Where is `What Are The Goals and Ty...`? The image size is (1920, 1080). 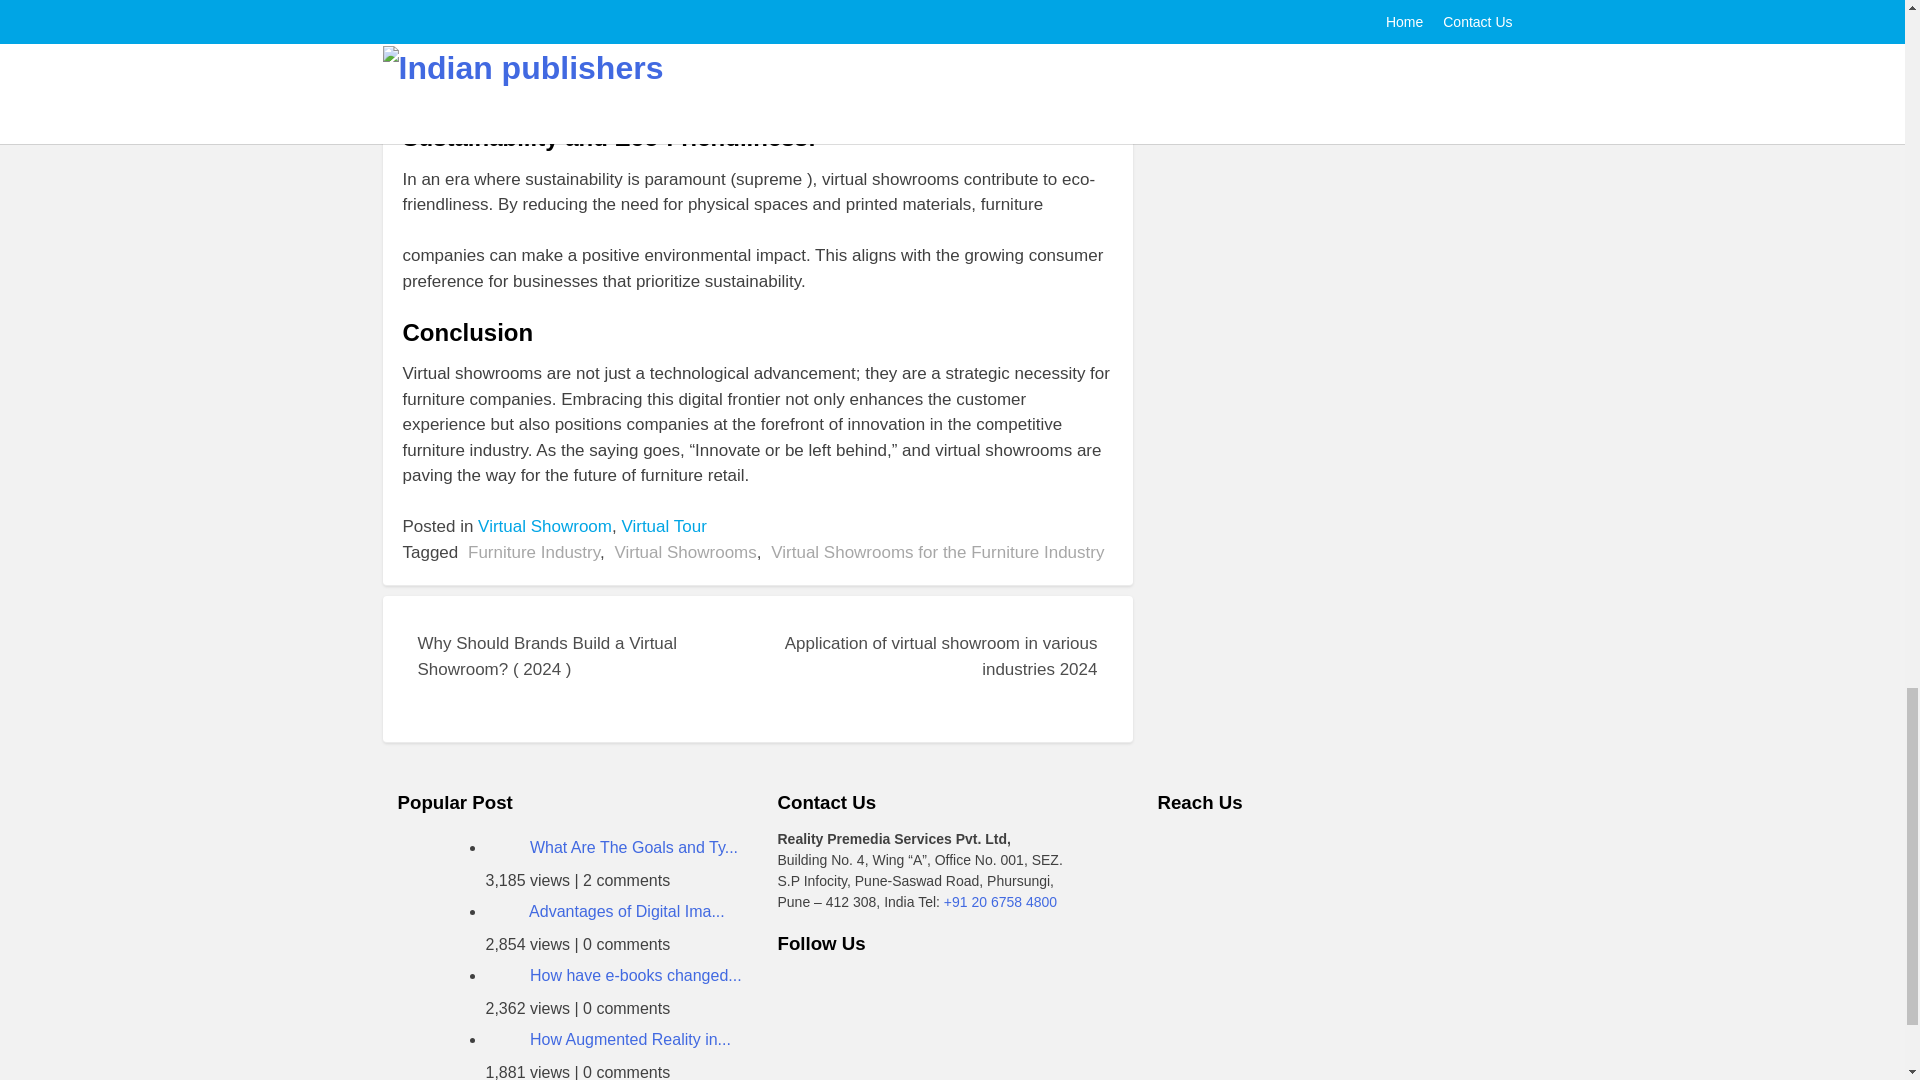
What Are The Goals and Ty... is located at coordinates (633, 848).